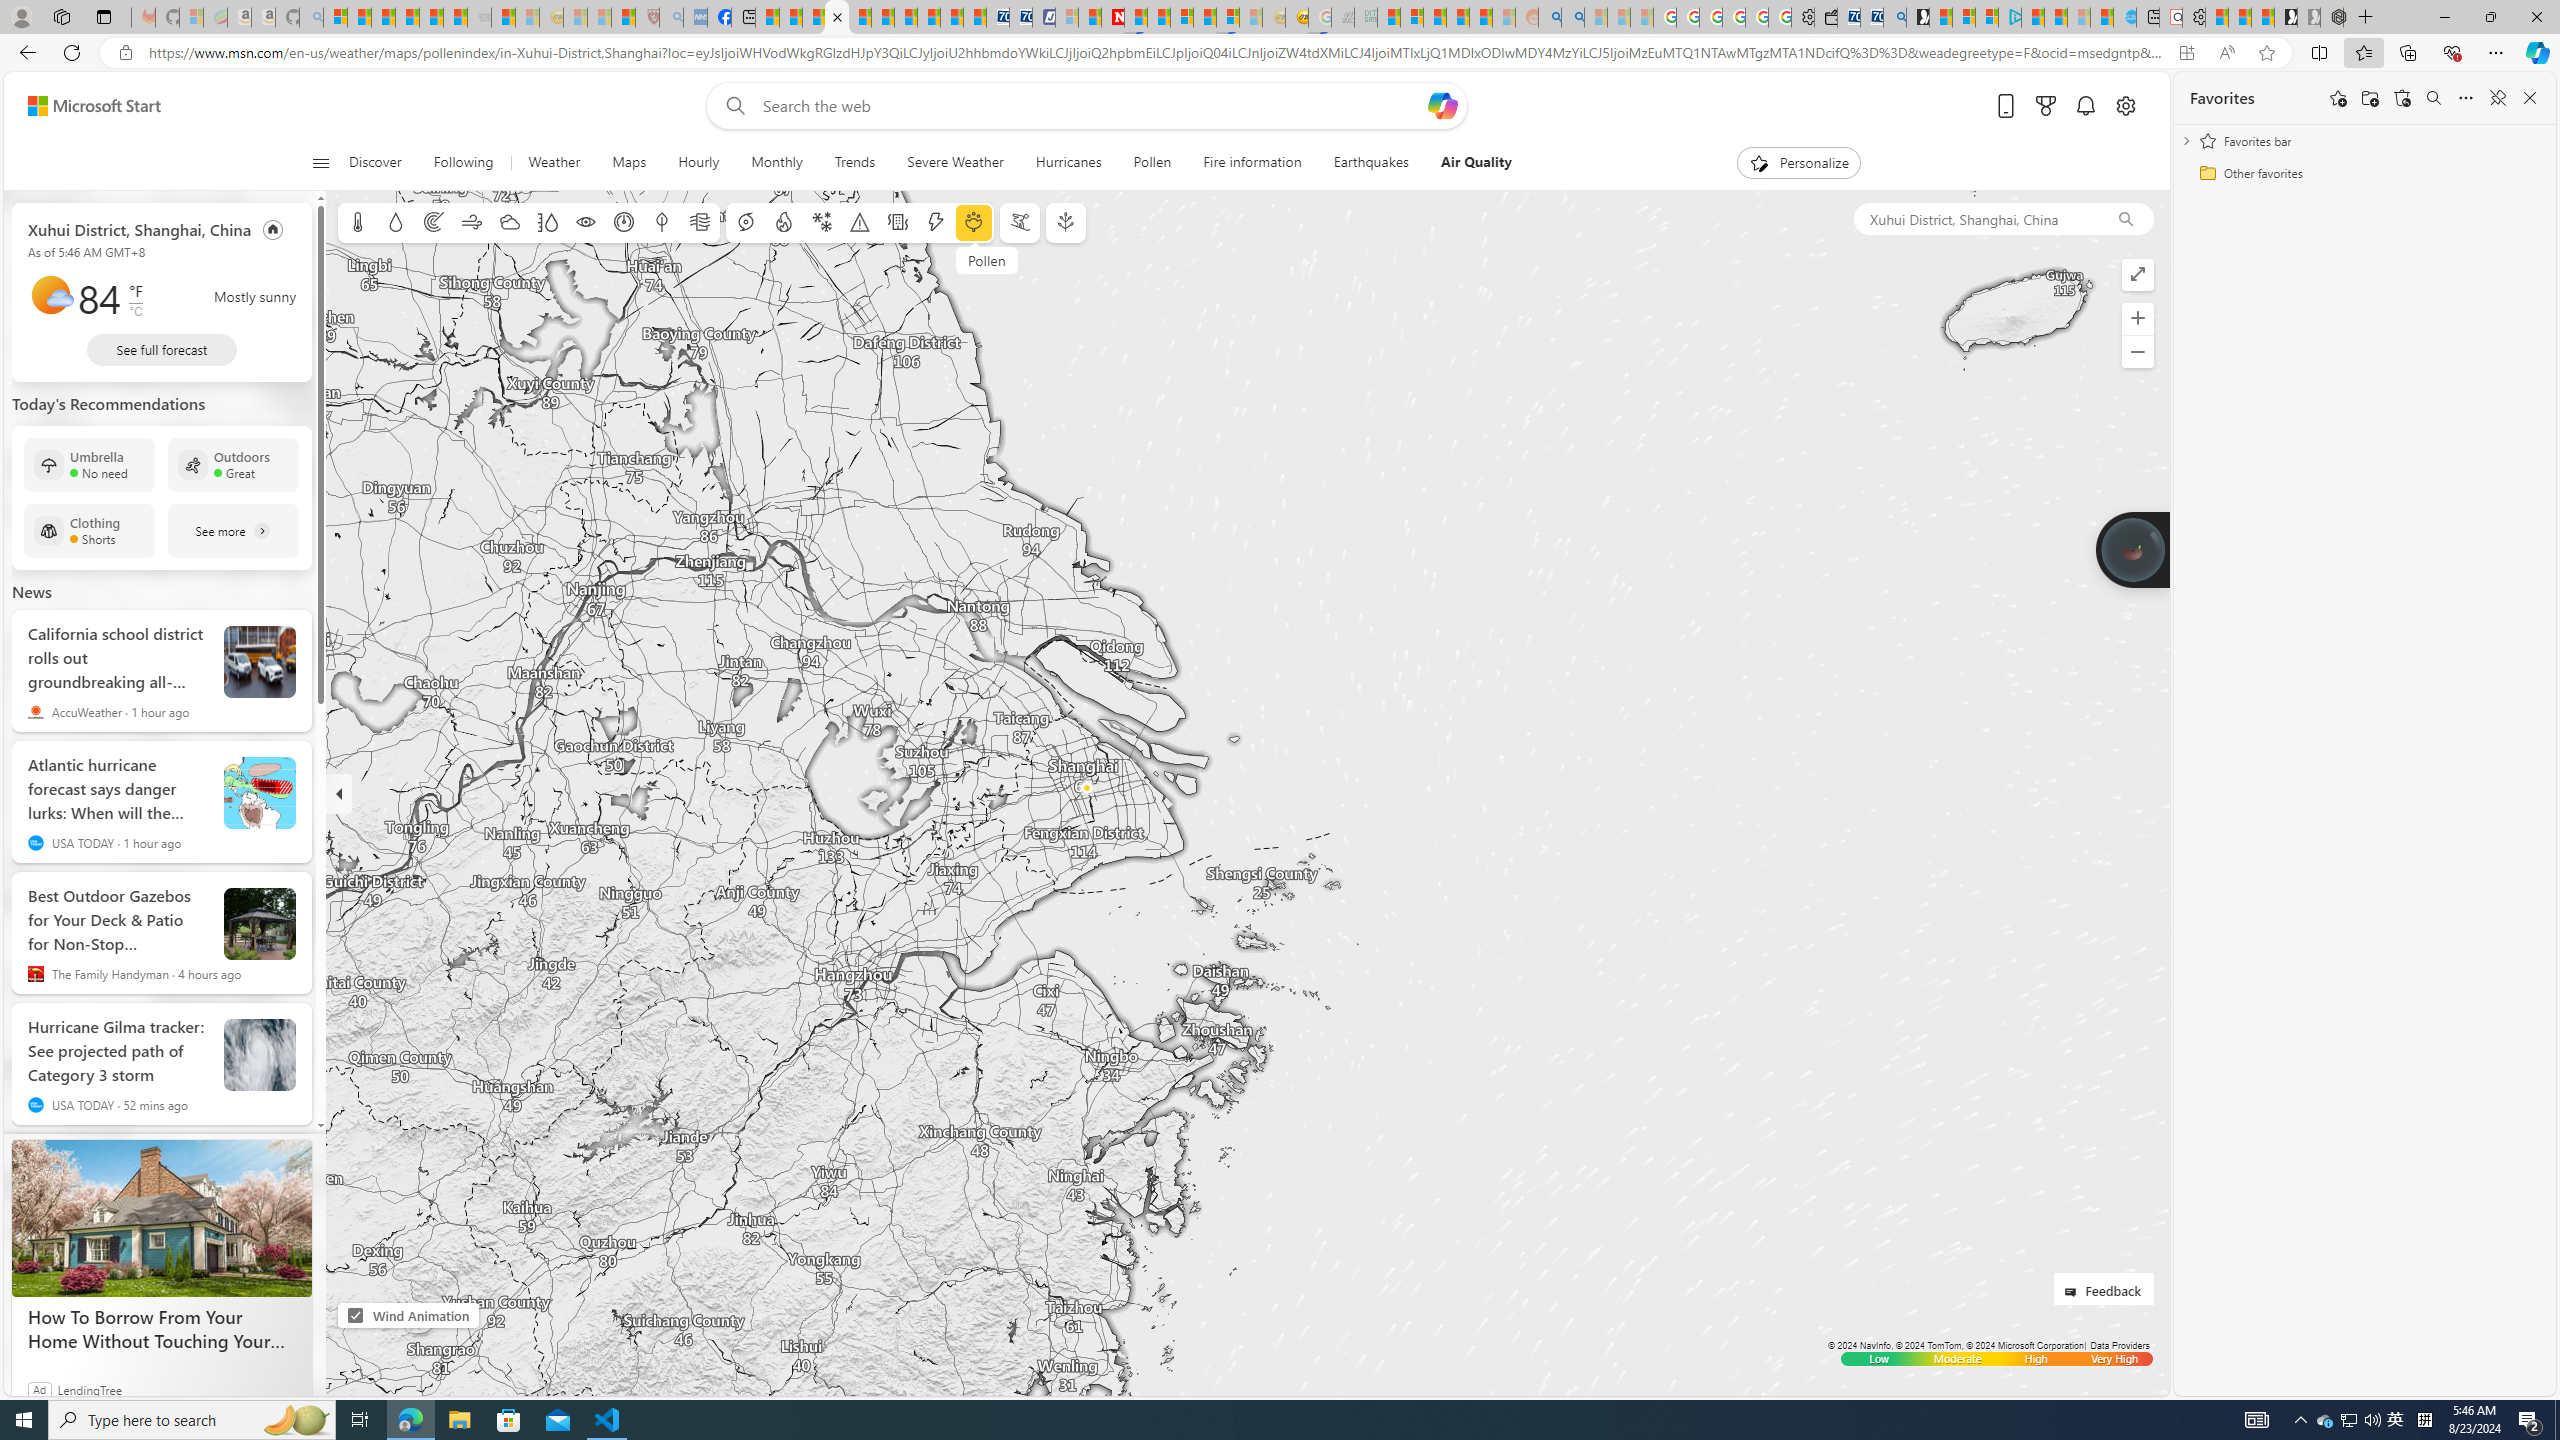 This screenshot has width=2560, height=1440. I want to click on Cheap Hotels - Save70.com, so click(1020, 17).